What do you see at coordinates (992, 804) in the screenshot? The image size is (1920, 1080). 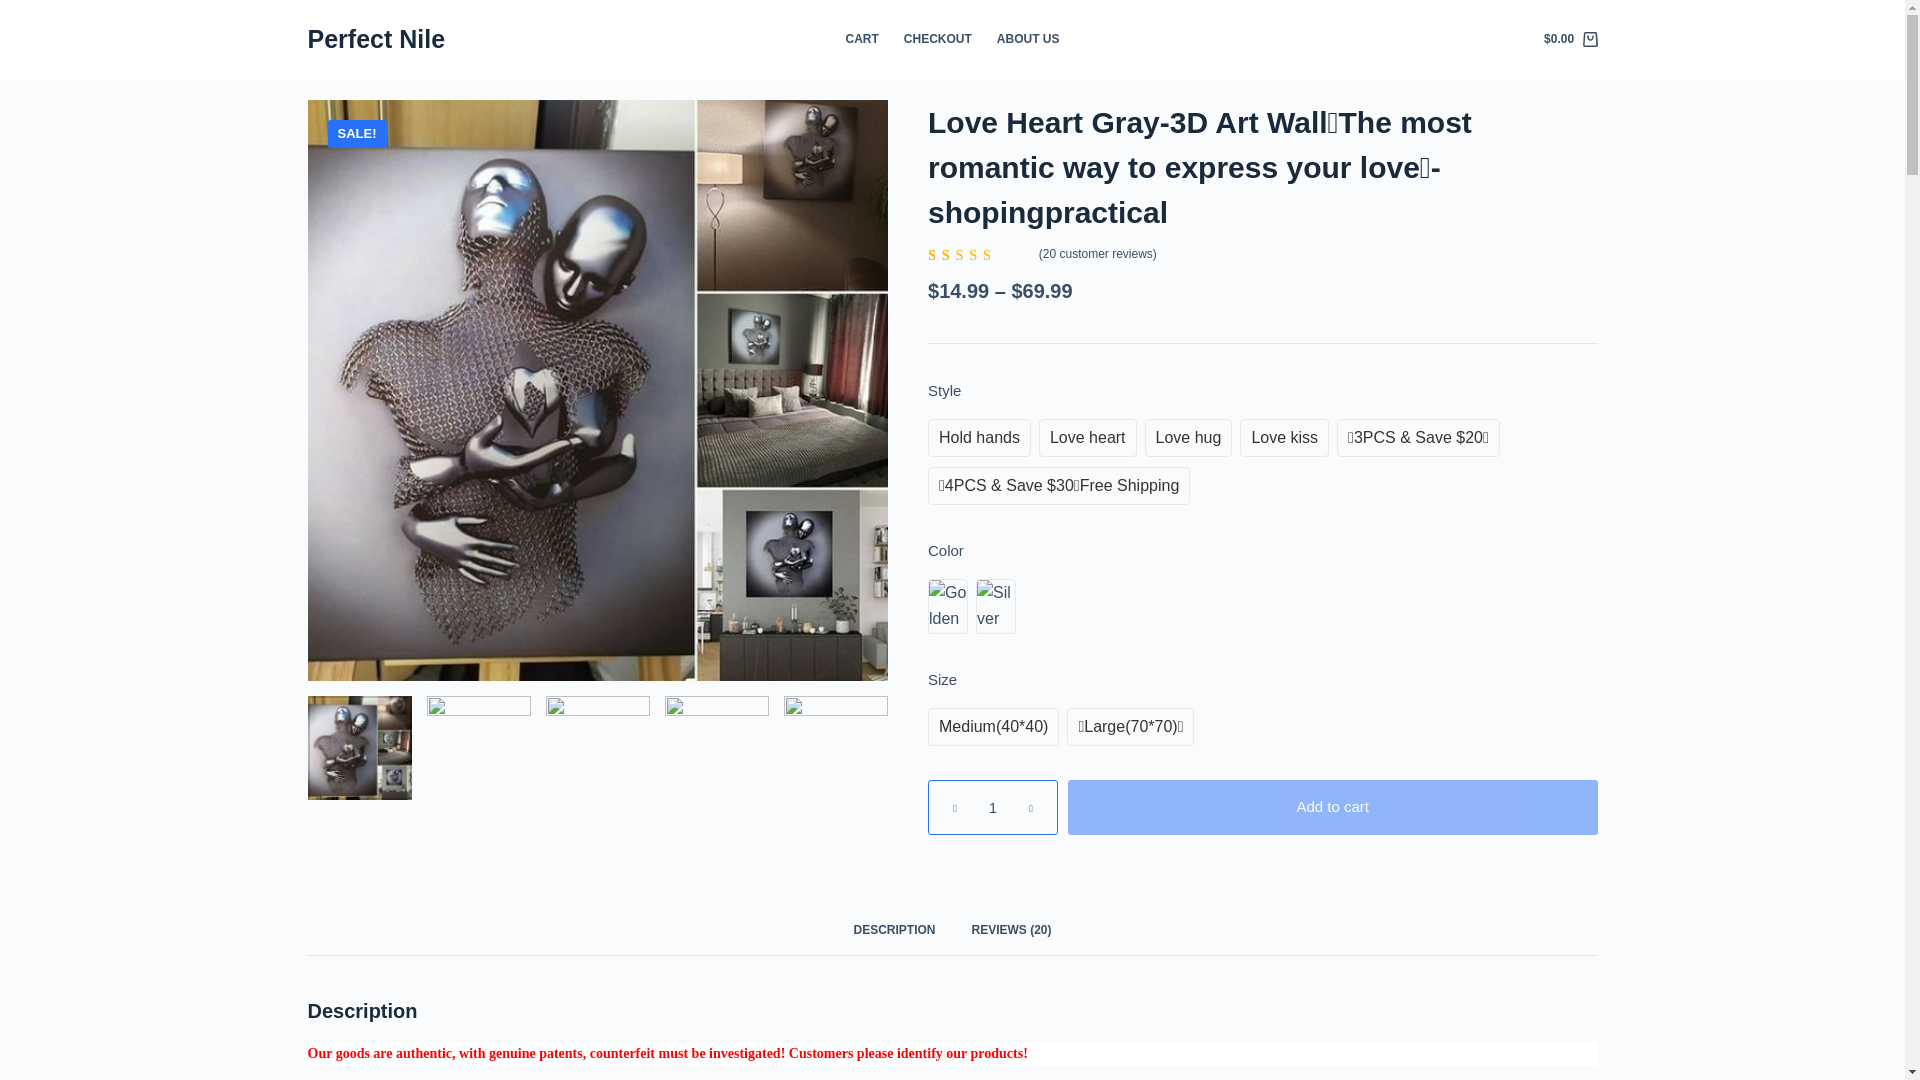 I see `1` at bounding box center [992, 804].